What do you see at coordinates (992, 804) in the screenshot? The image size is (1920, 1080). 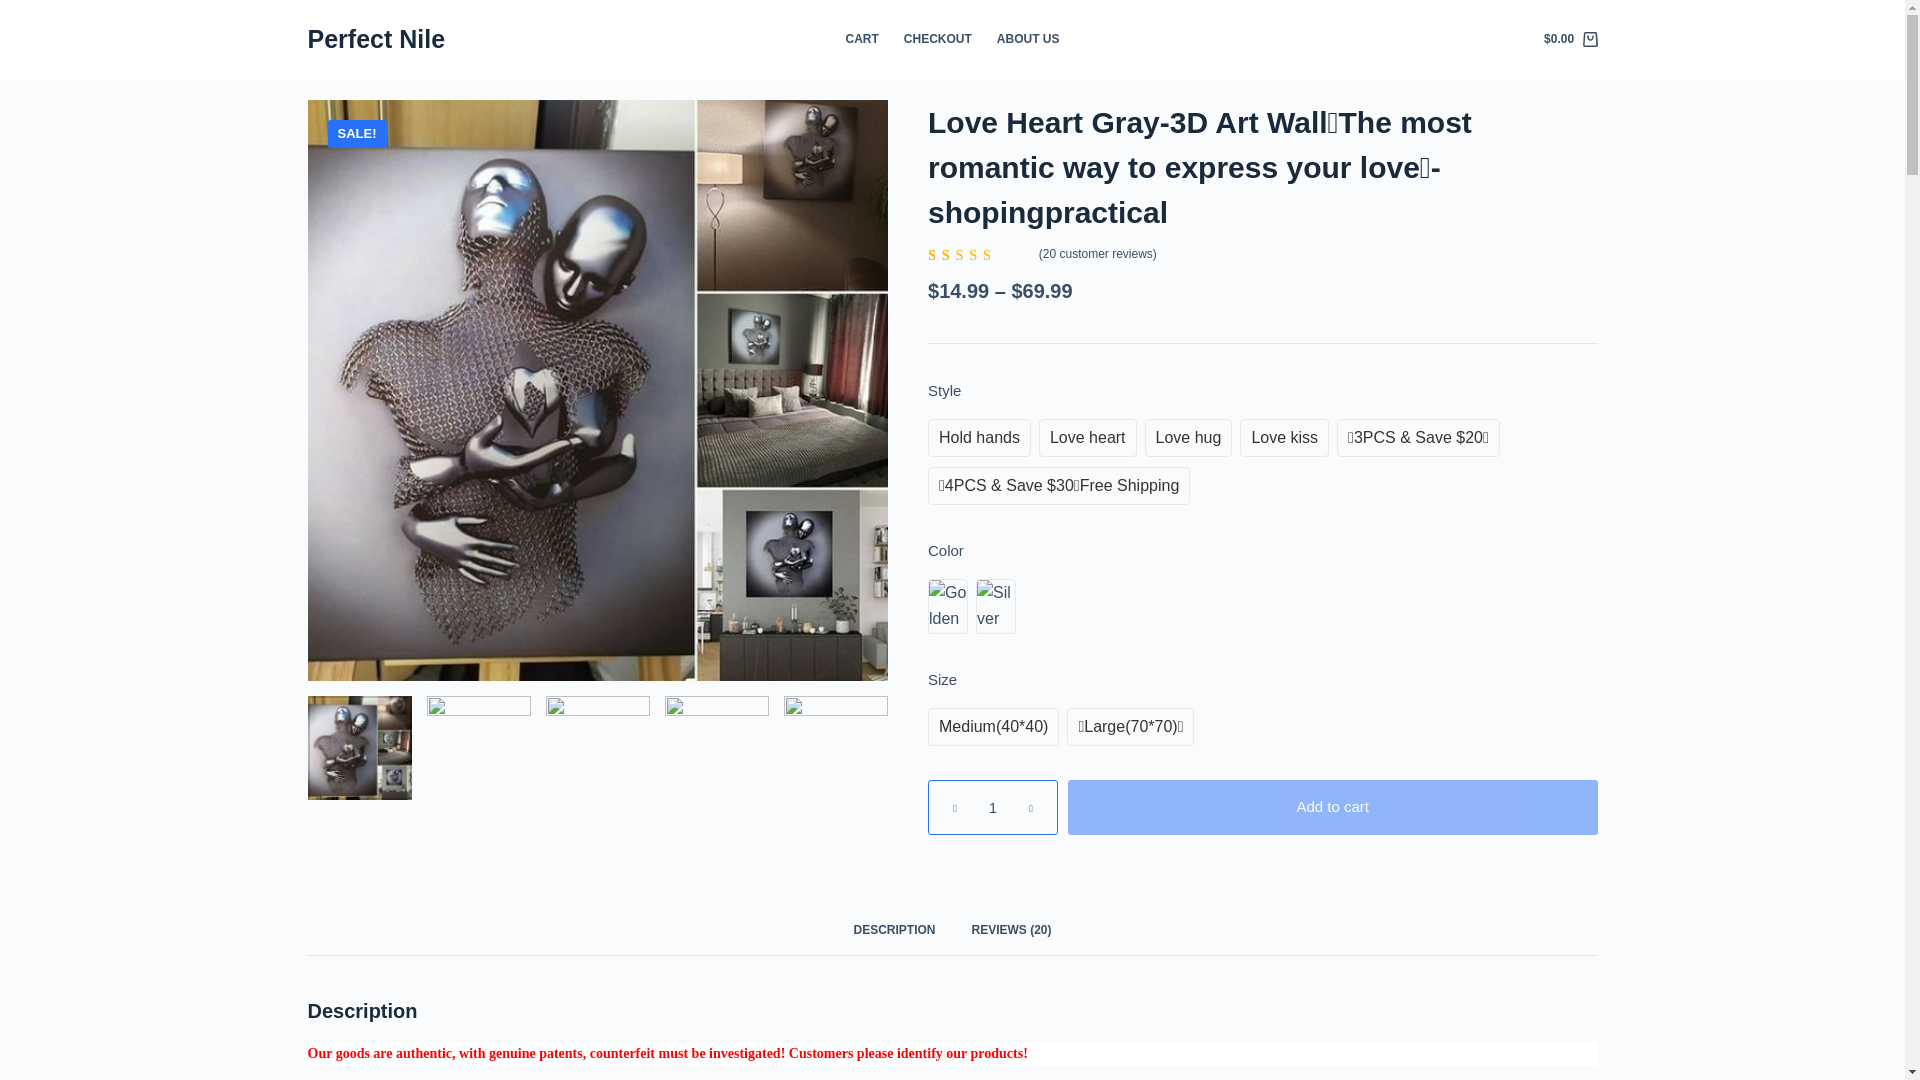 I see `1` at bounding box center [992, 804].